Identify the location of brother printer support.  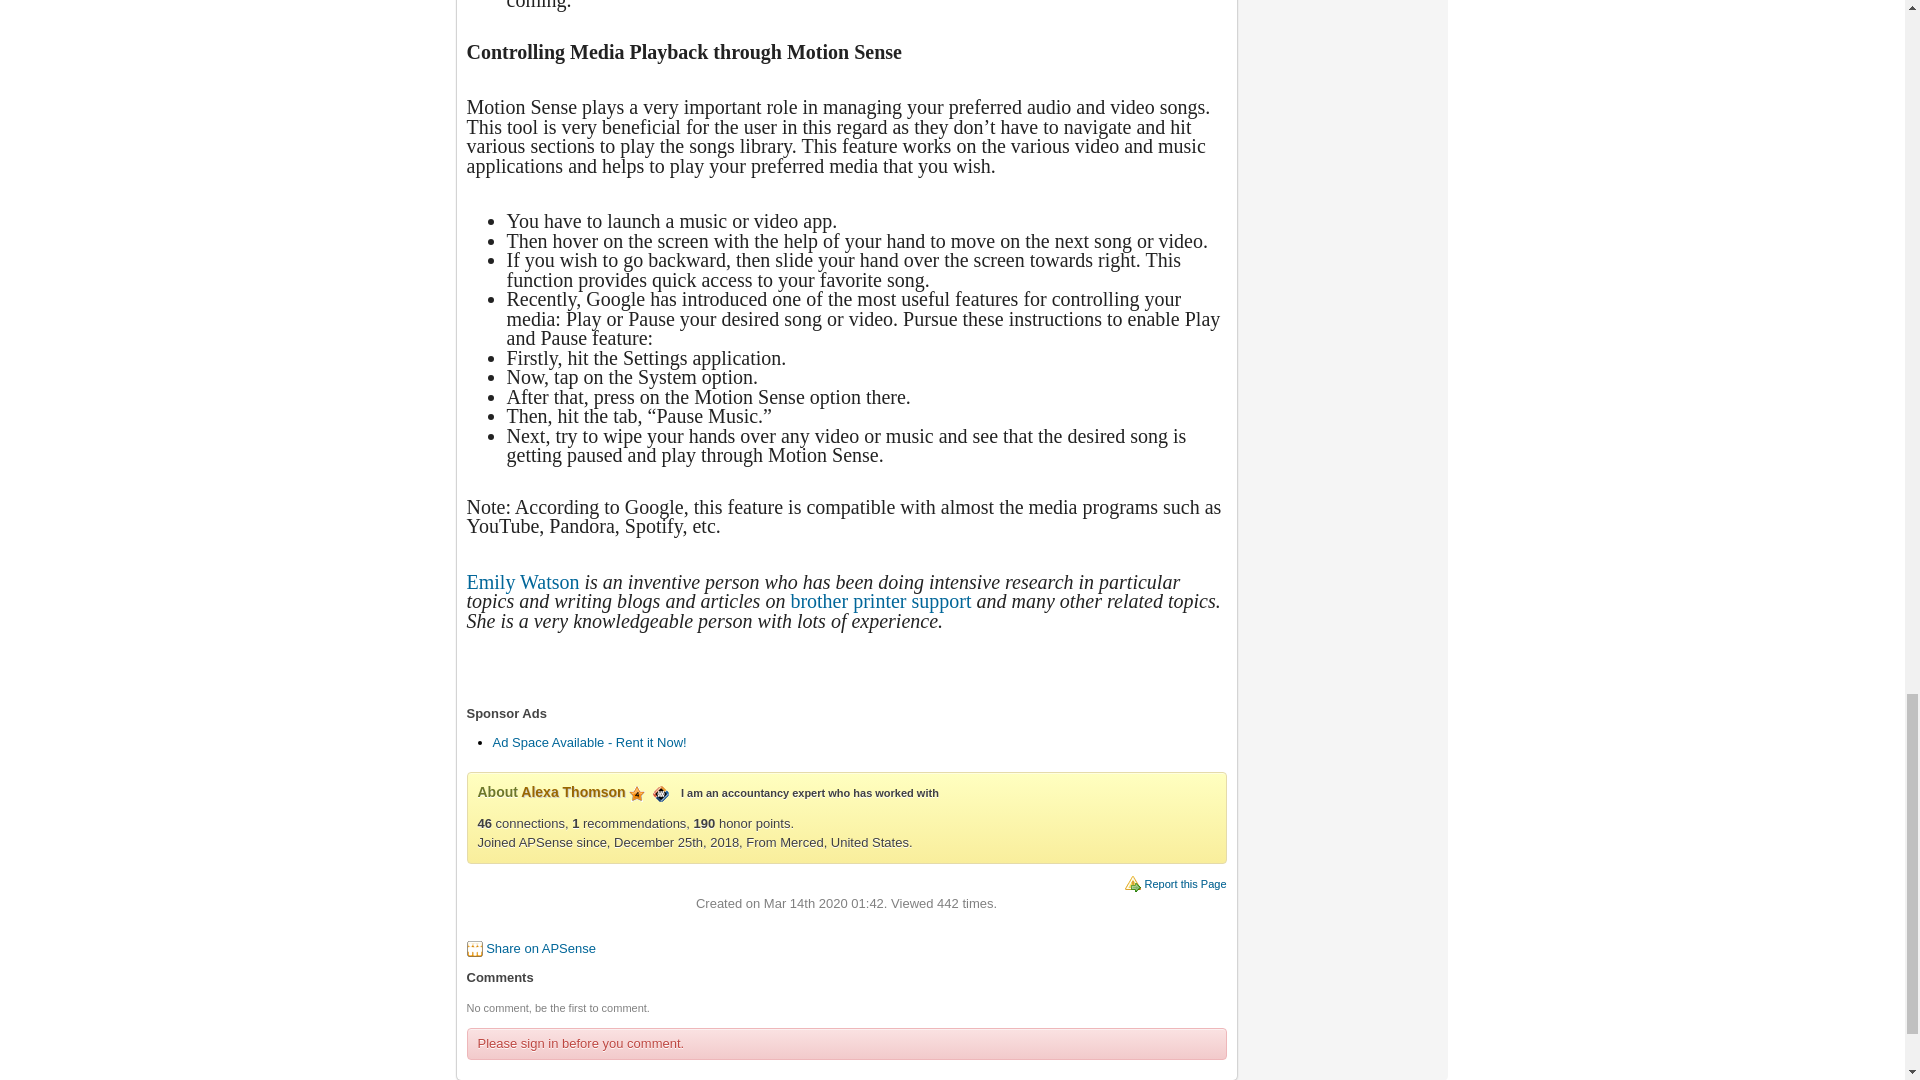
(880, 600).